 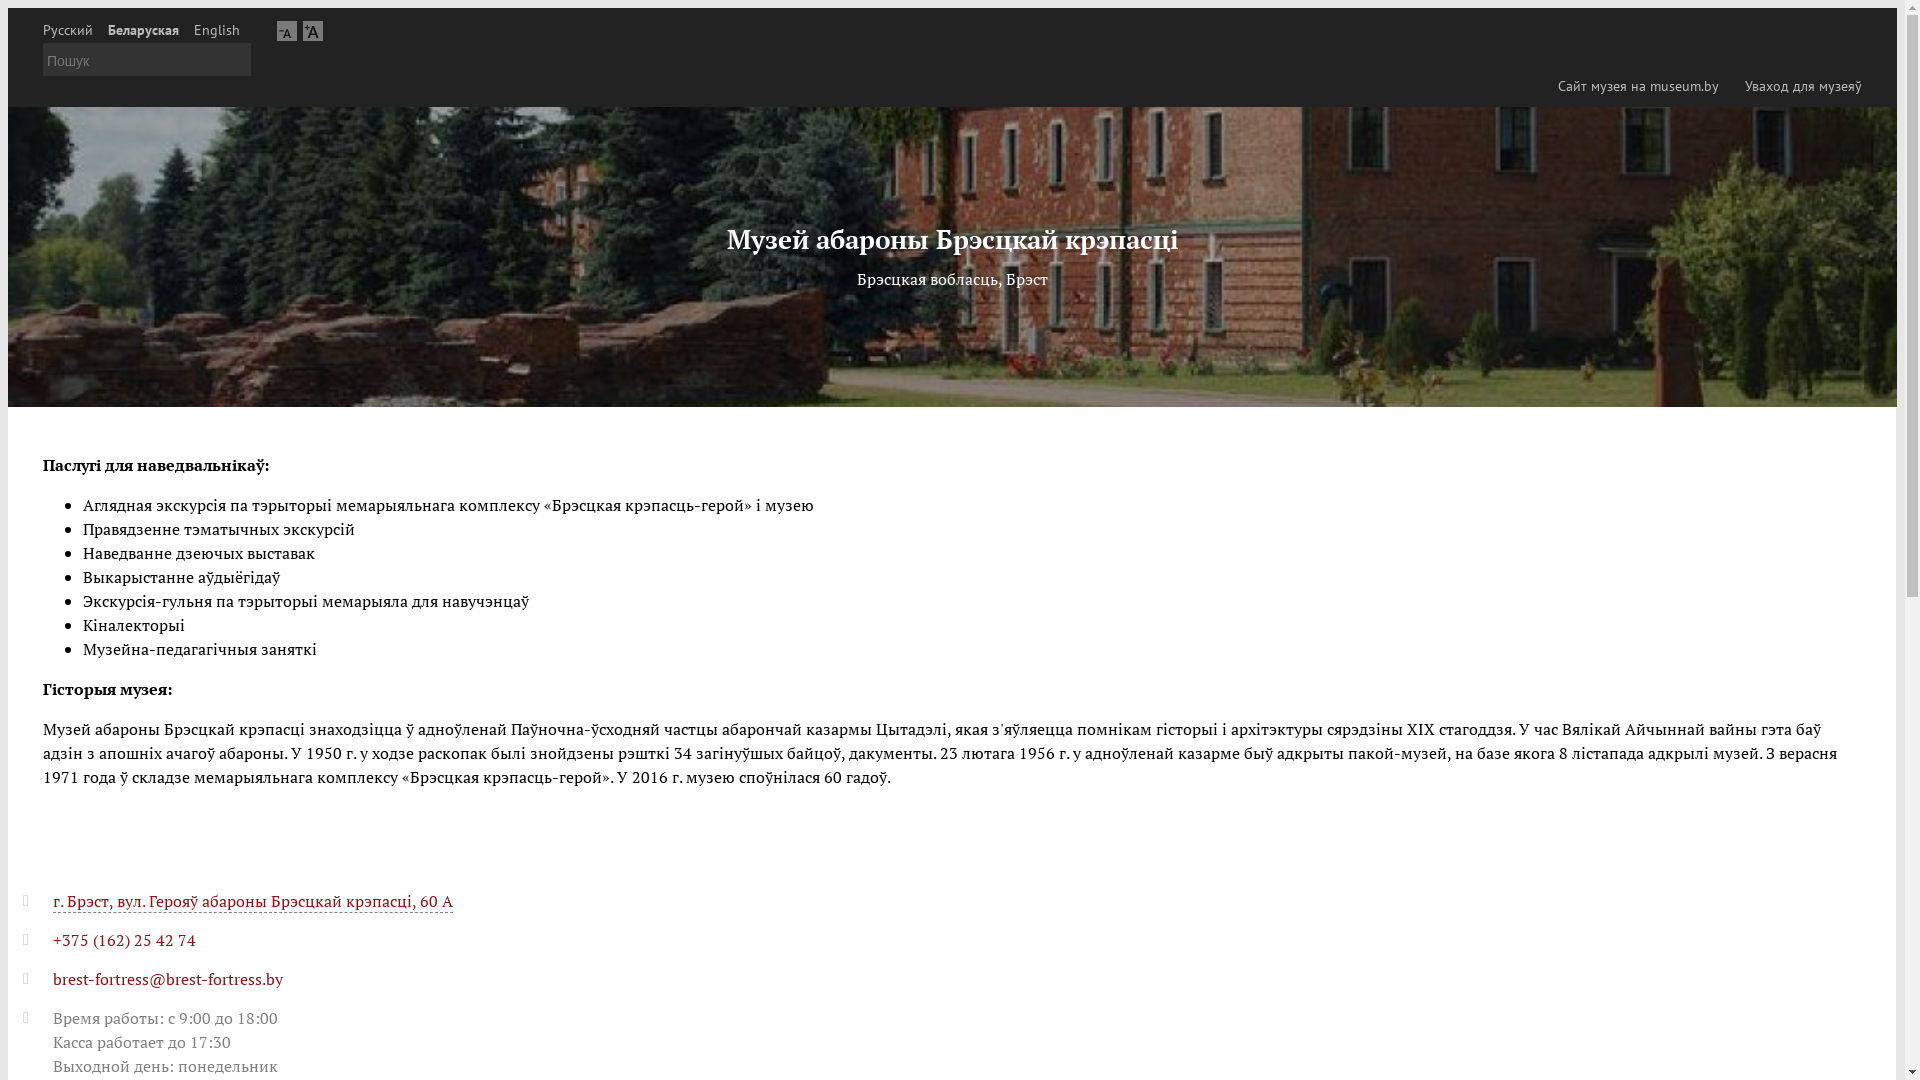 What do you see at coordinates (217, 30) in the screenshot?
I see `English` at bounding box center [217, 30].